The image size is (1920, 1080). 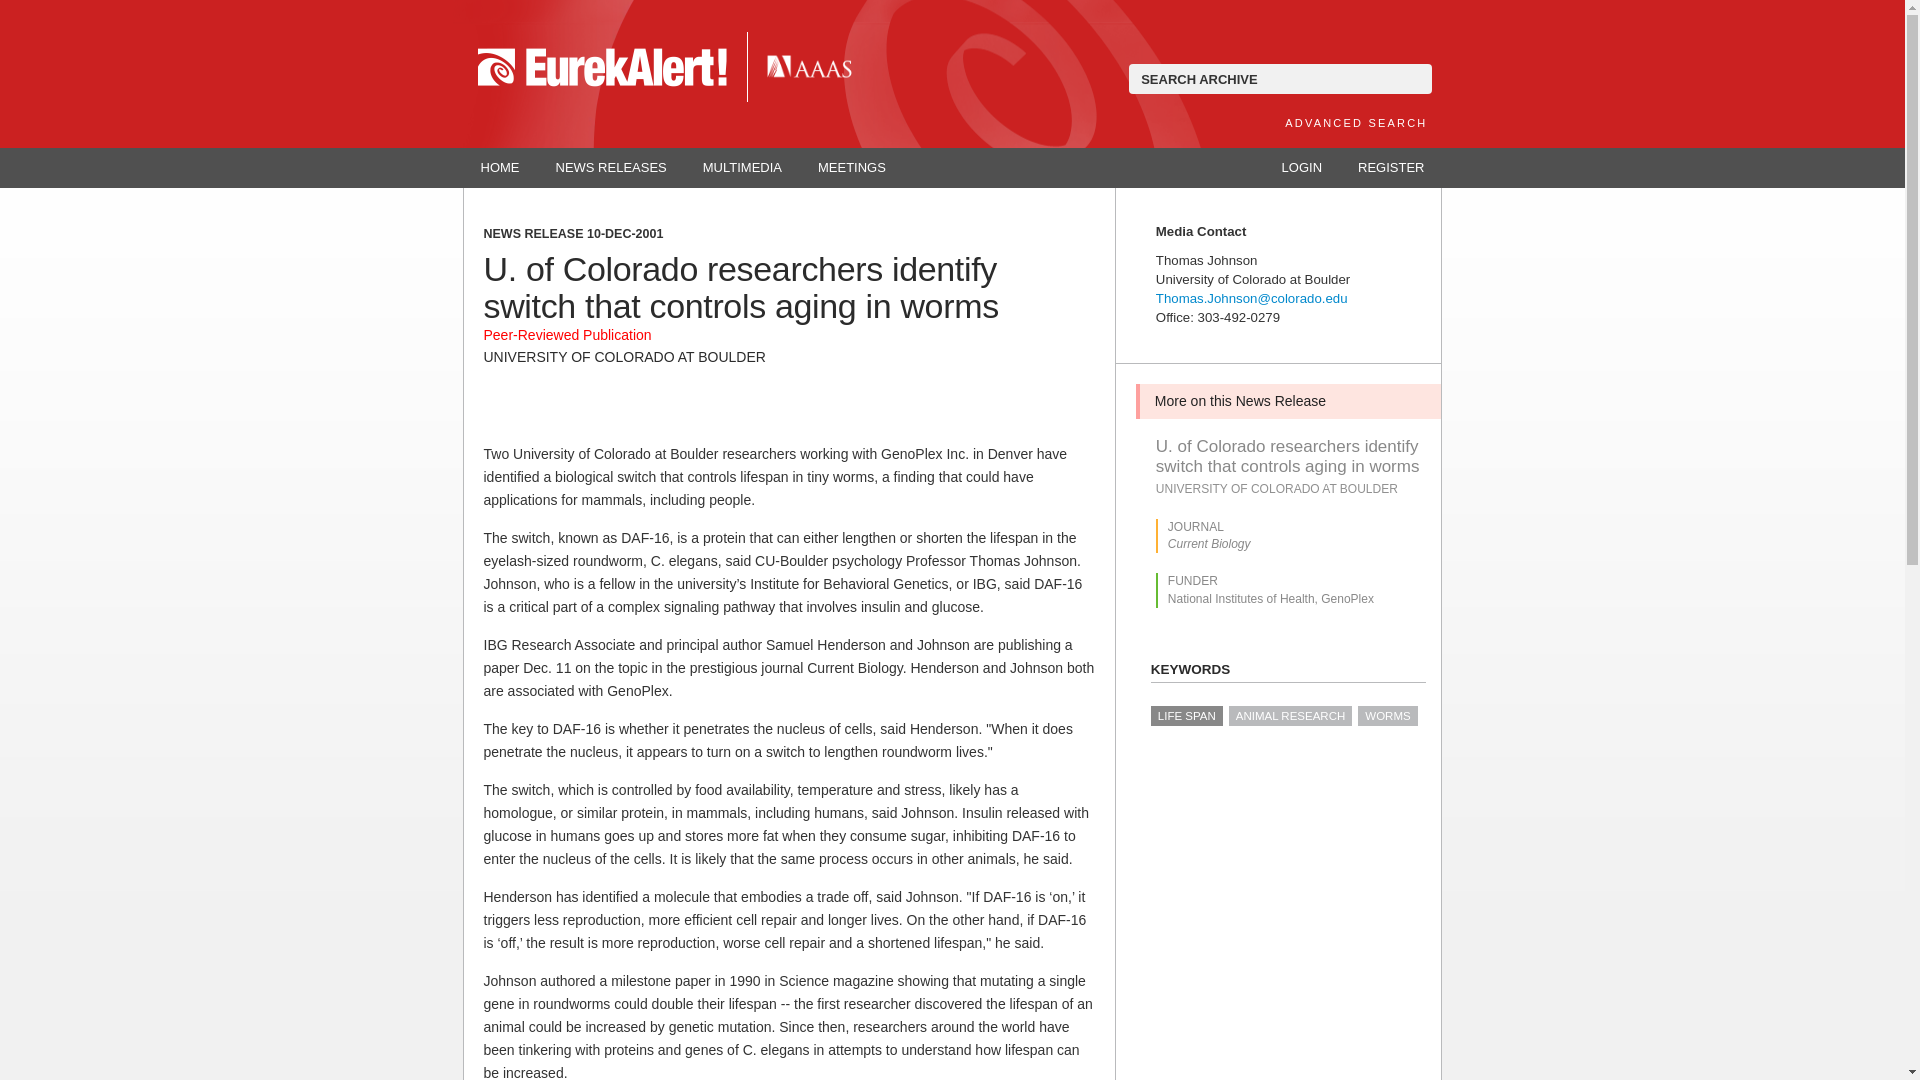 I want to click on MEETINGS, so click(x=852, y=168).